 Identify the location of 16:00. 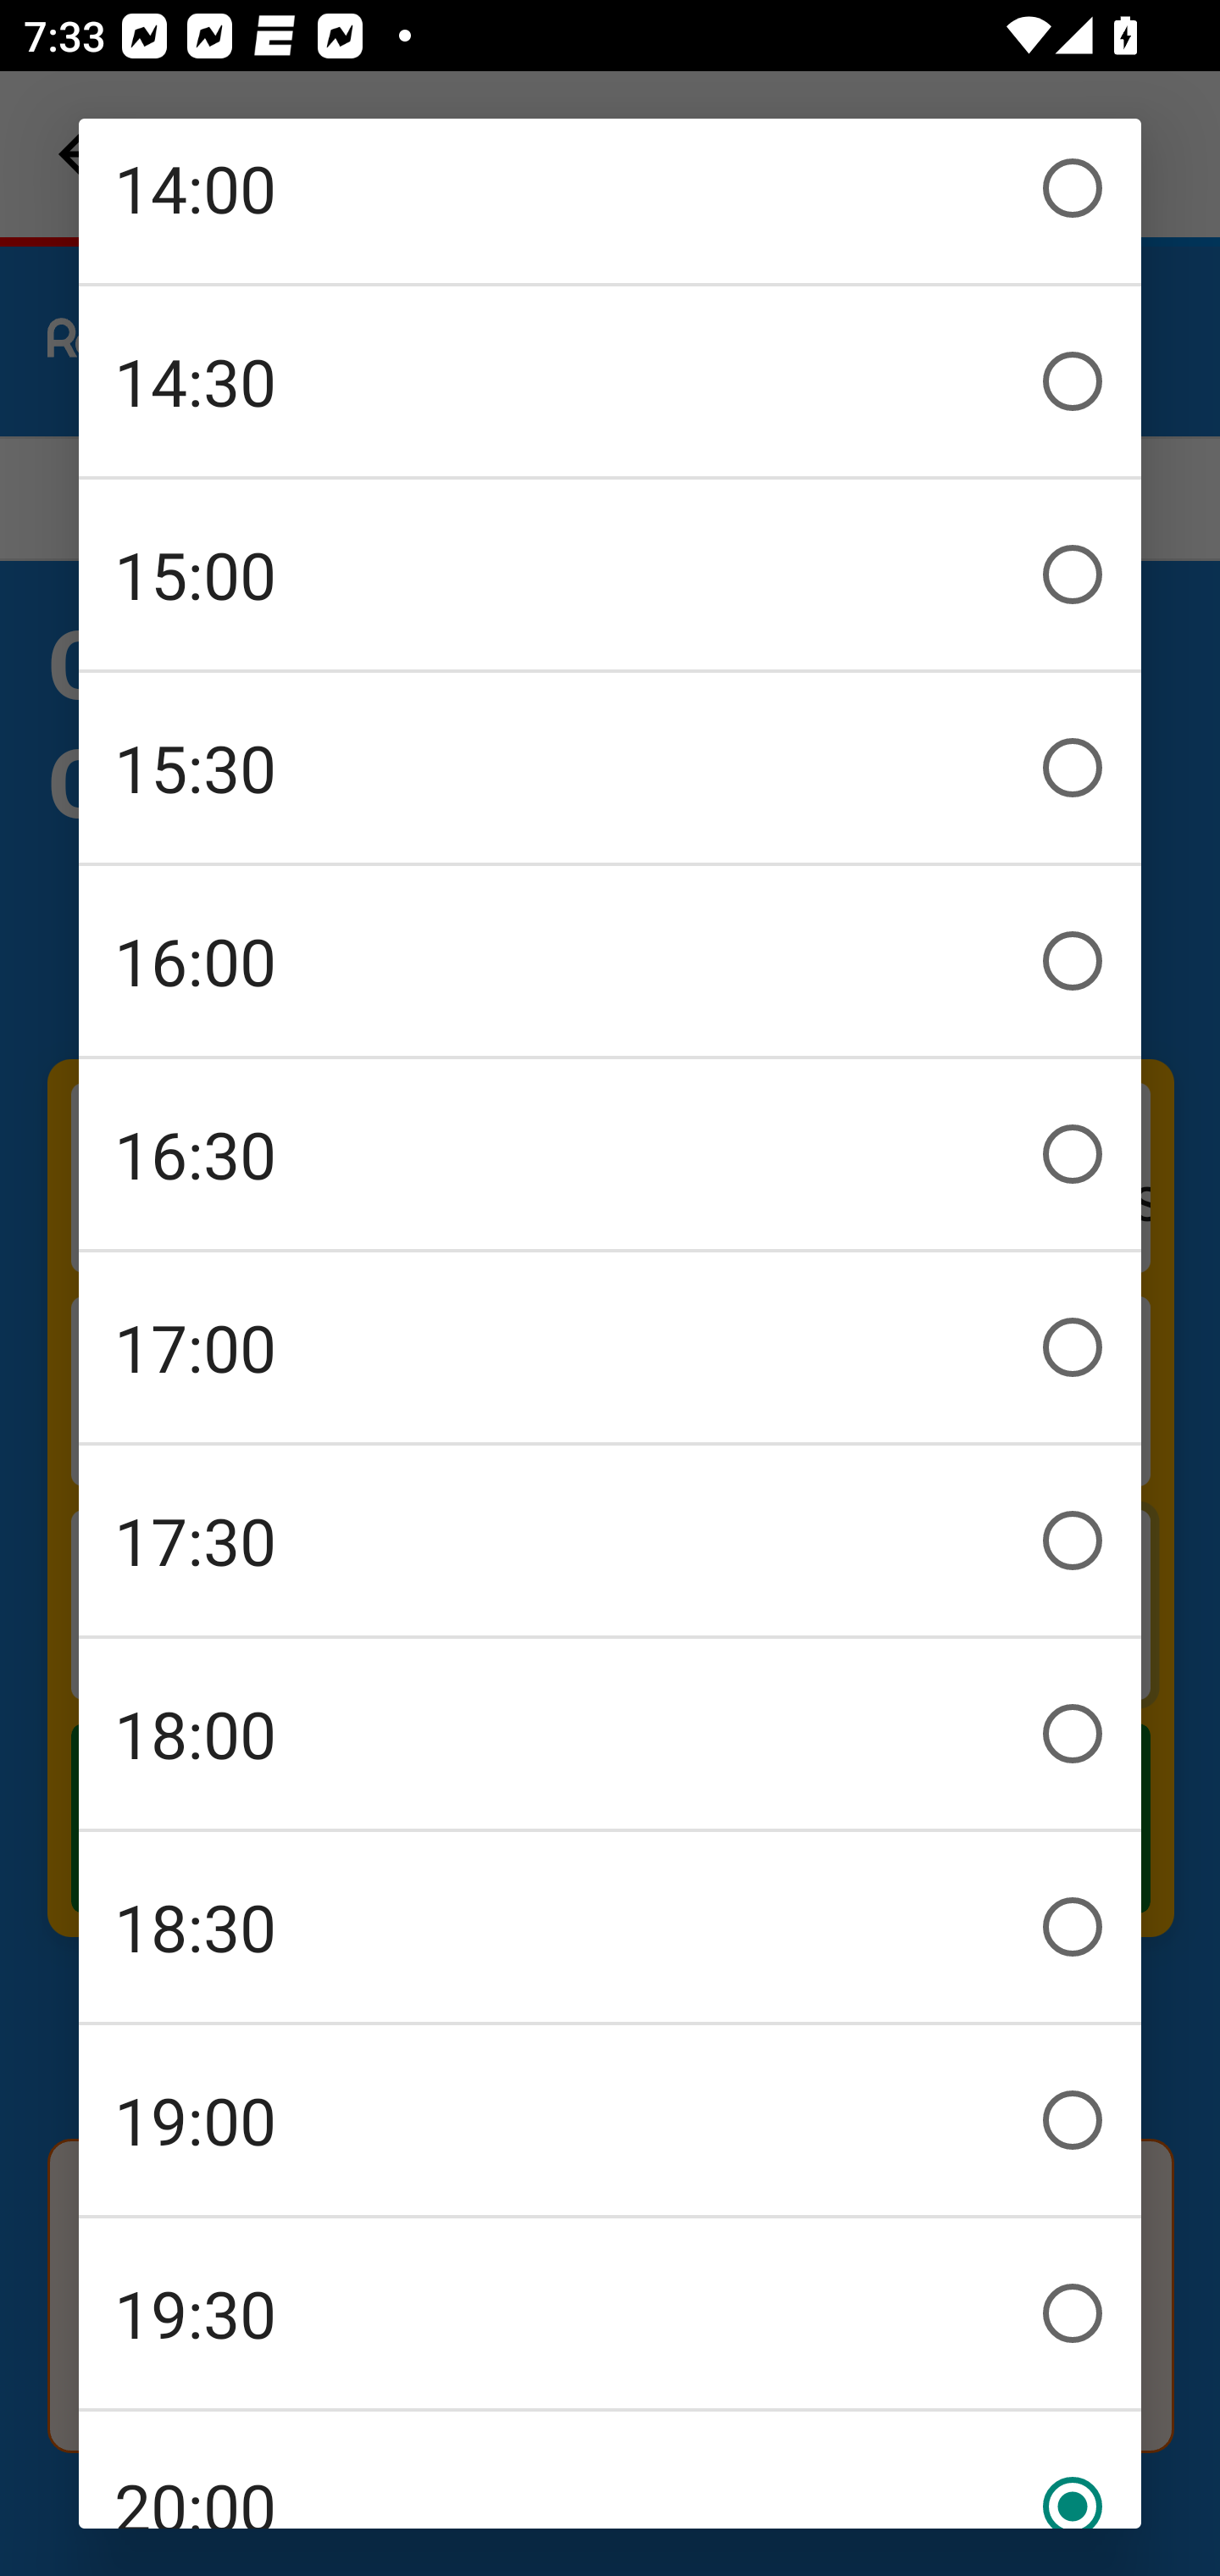
(610, 961).